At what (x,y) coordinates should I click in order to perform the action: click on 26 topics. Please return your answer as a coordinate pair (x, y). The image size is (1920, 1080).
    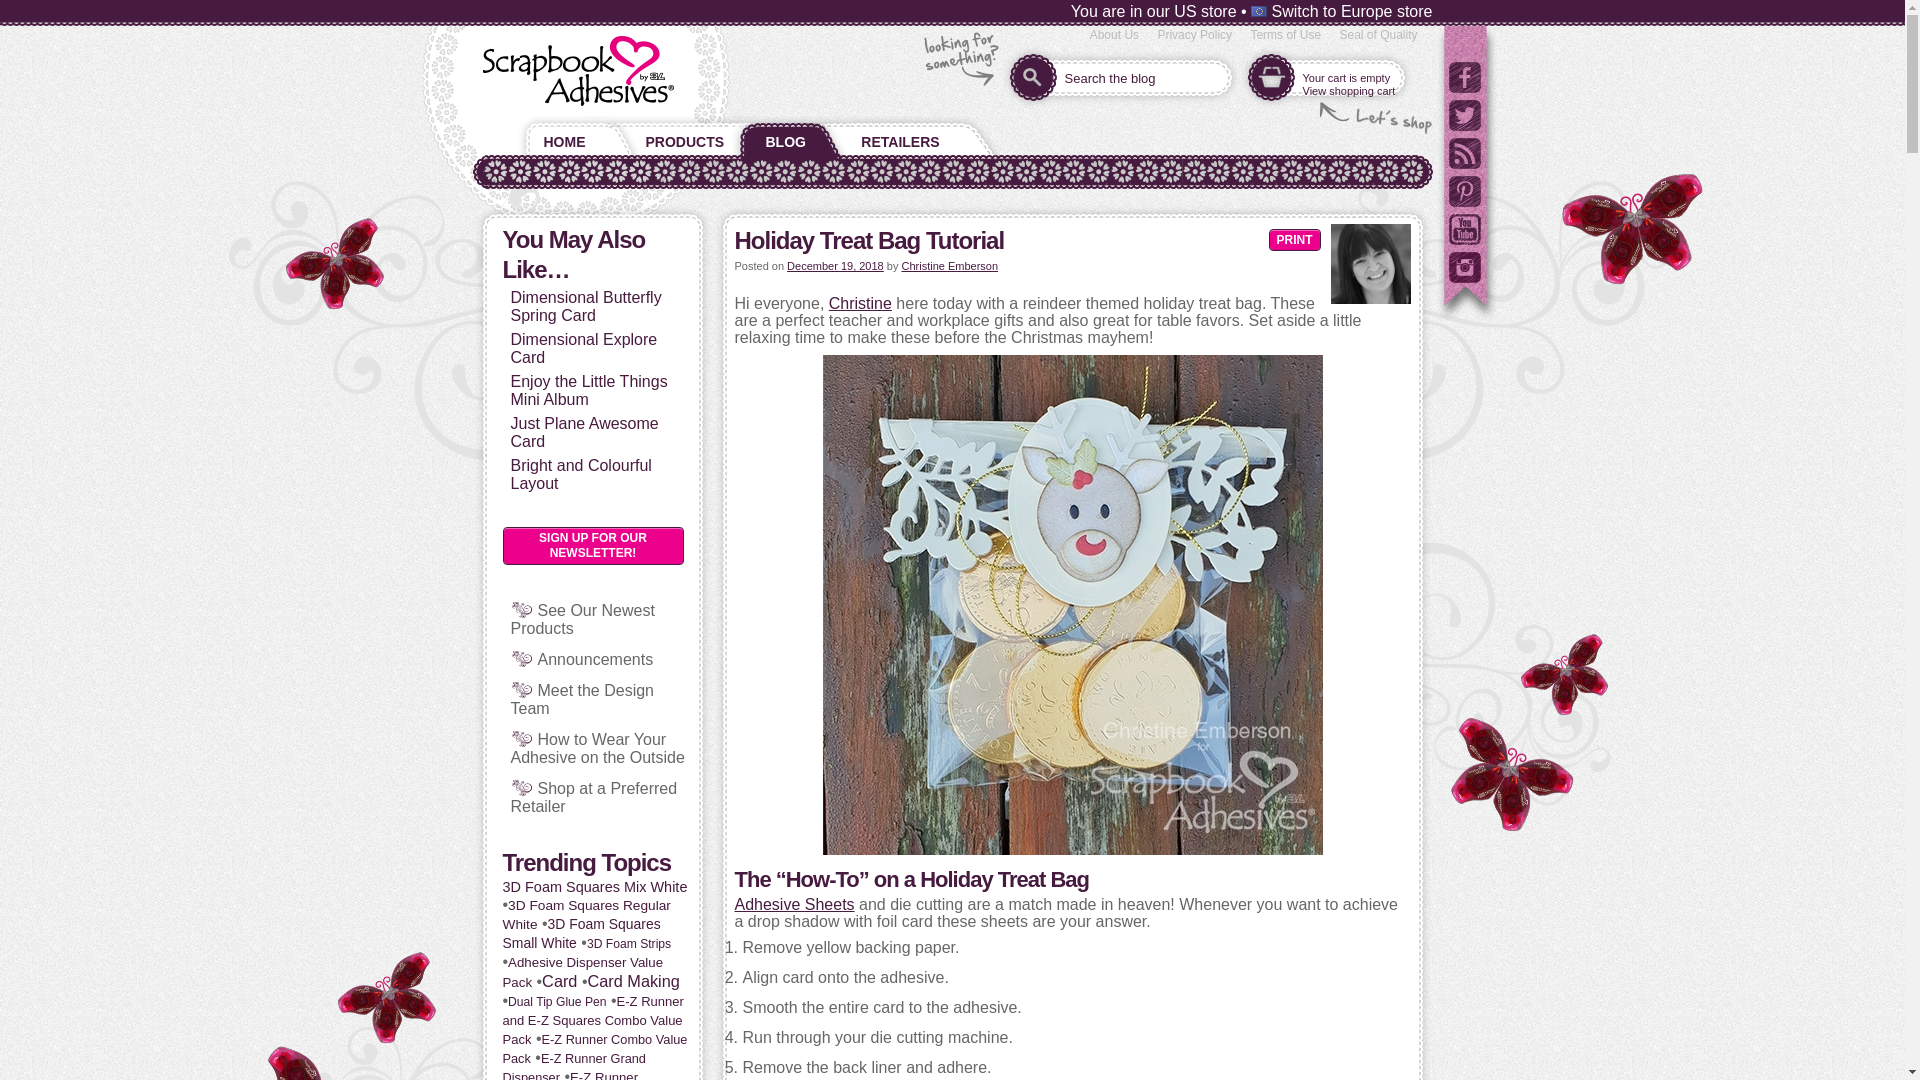
    Looking at the image, I should click on (573, 1065).